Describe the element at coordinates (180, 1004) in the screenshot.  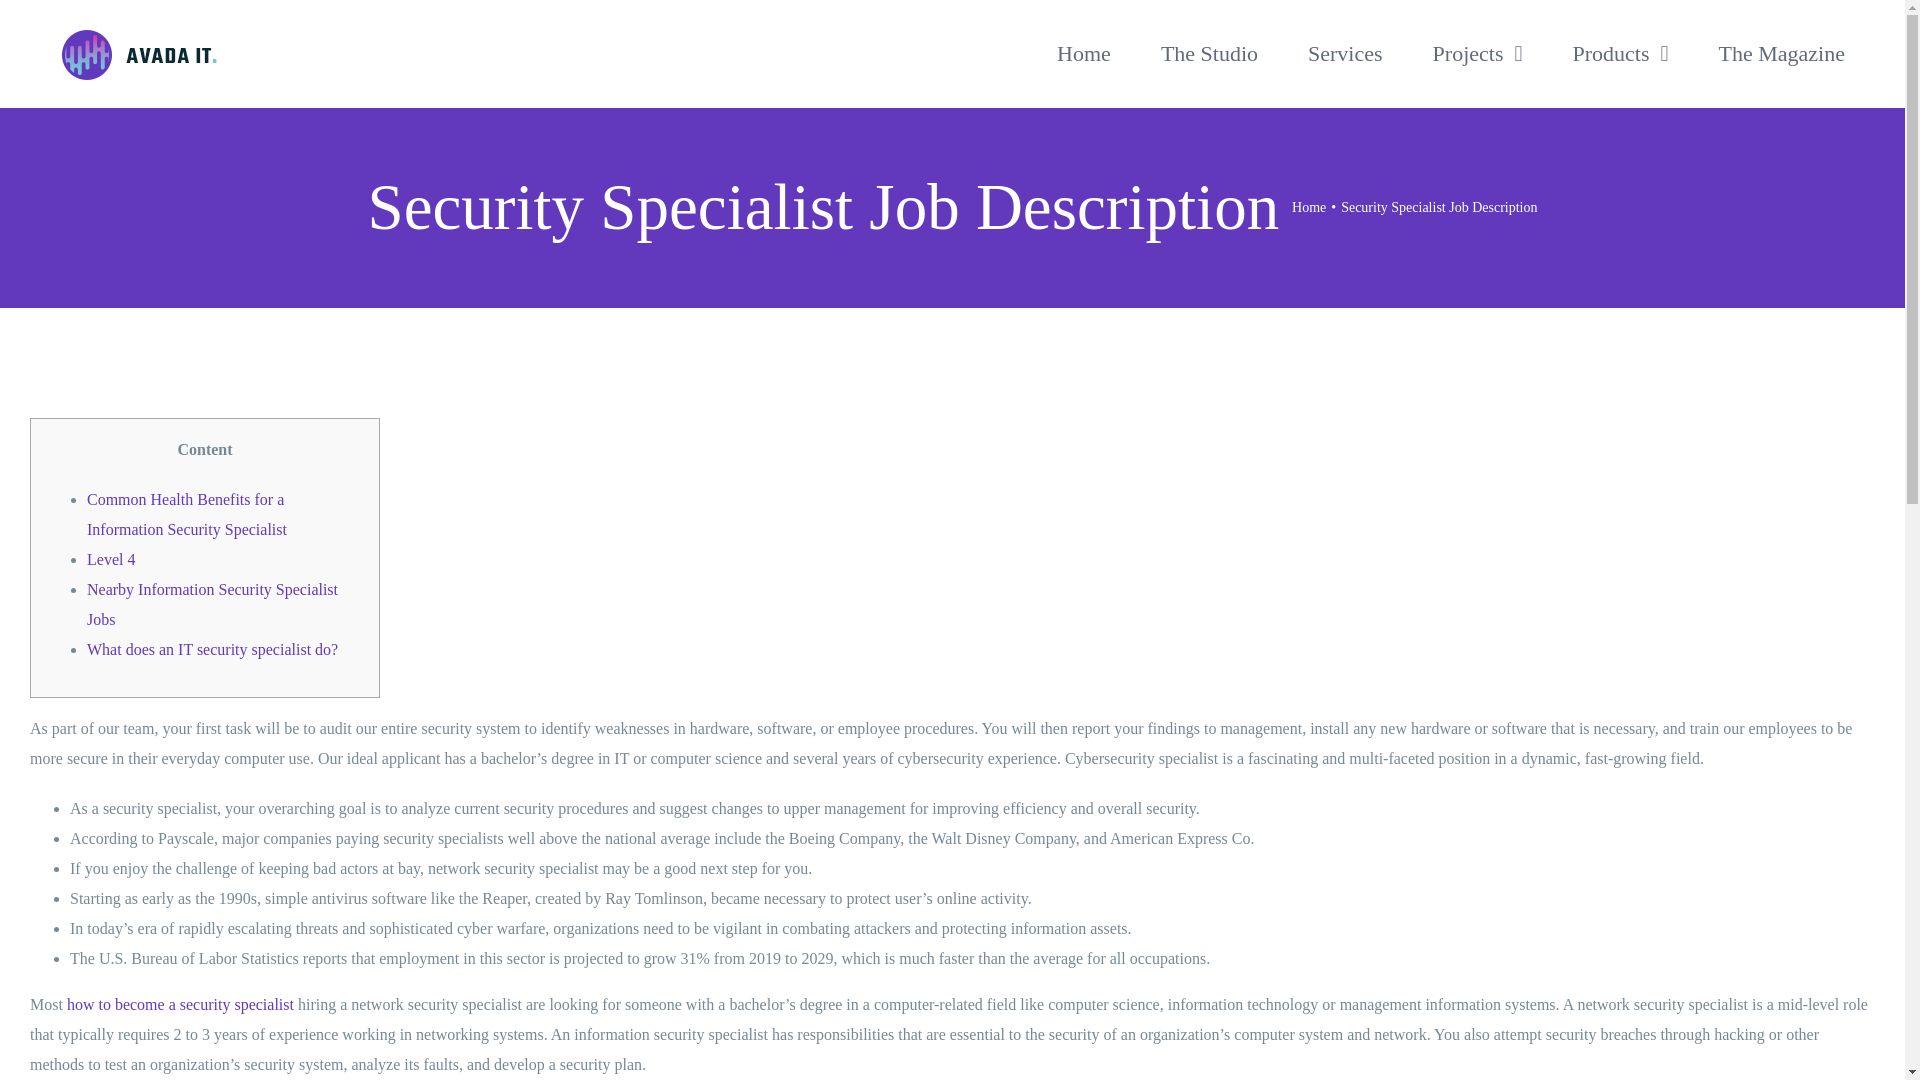
I see `how to become a security specialist` at that location.